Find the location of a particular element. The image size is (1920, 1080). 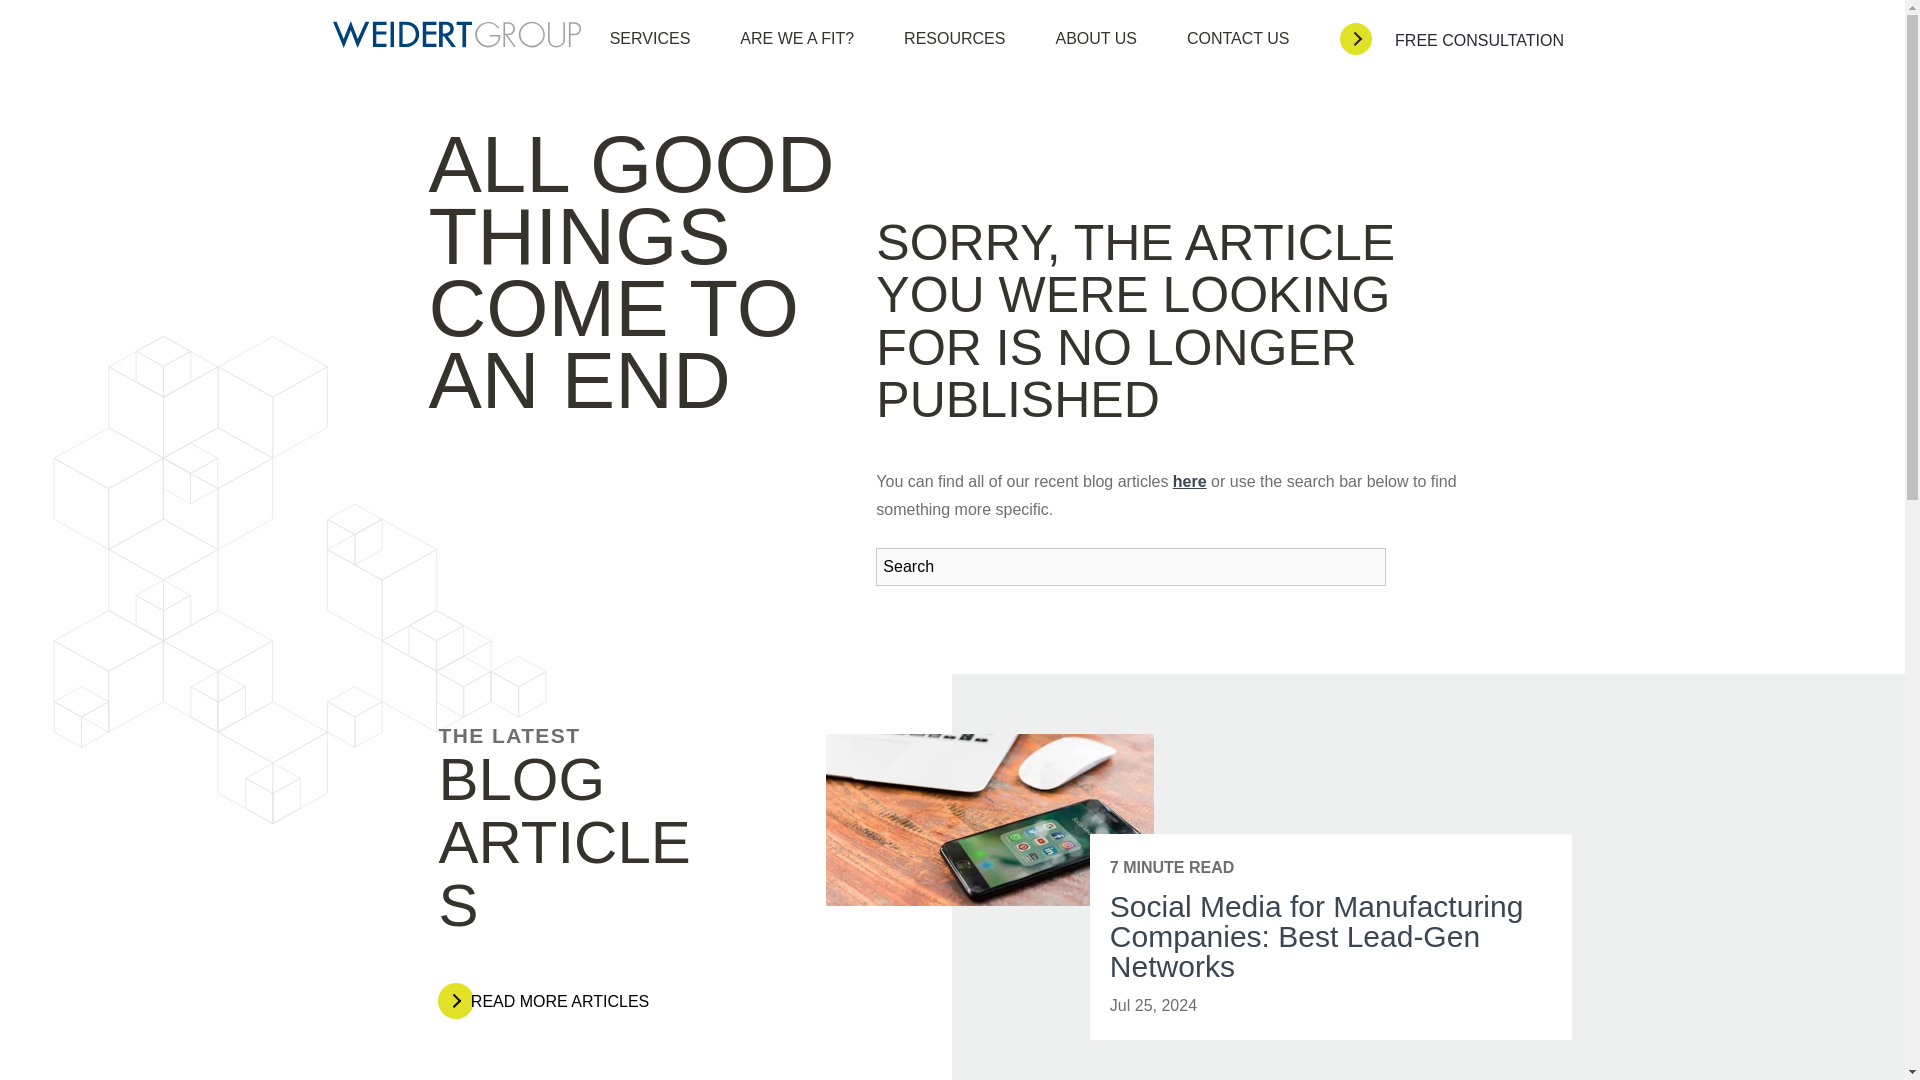

ARE WE A FIT? is located at coordinates (796, 38).